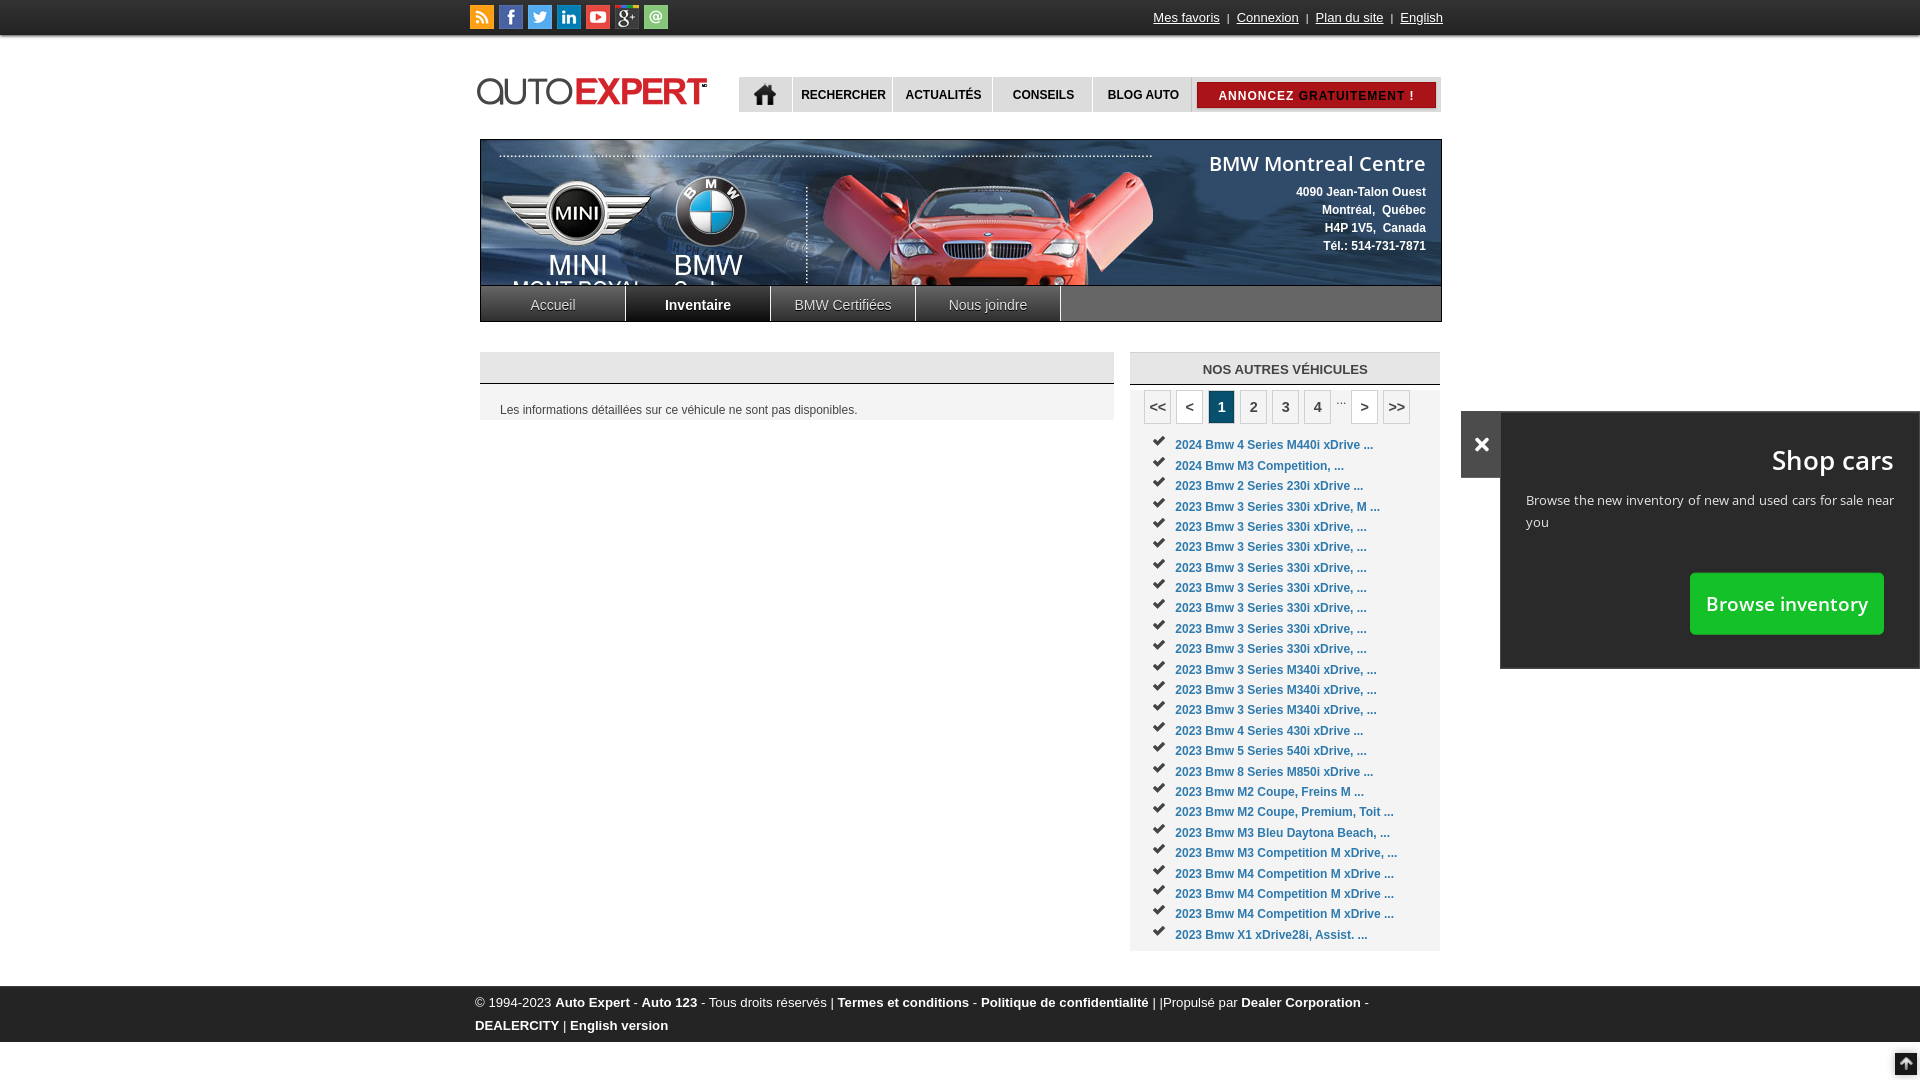  Describe the element at coordinates (1270, 649) in the screenshot. I see `2023 Bmw 3 Series 330i xDrive, ...` at that location.